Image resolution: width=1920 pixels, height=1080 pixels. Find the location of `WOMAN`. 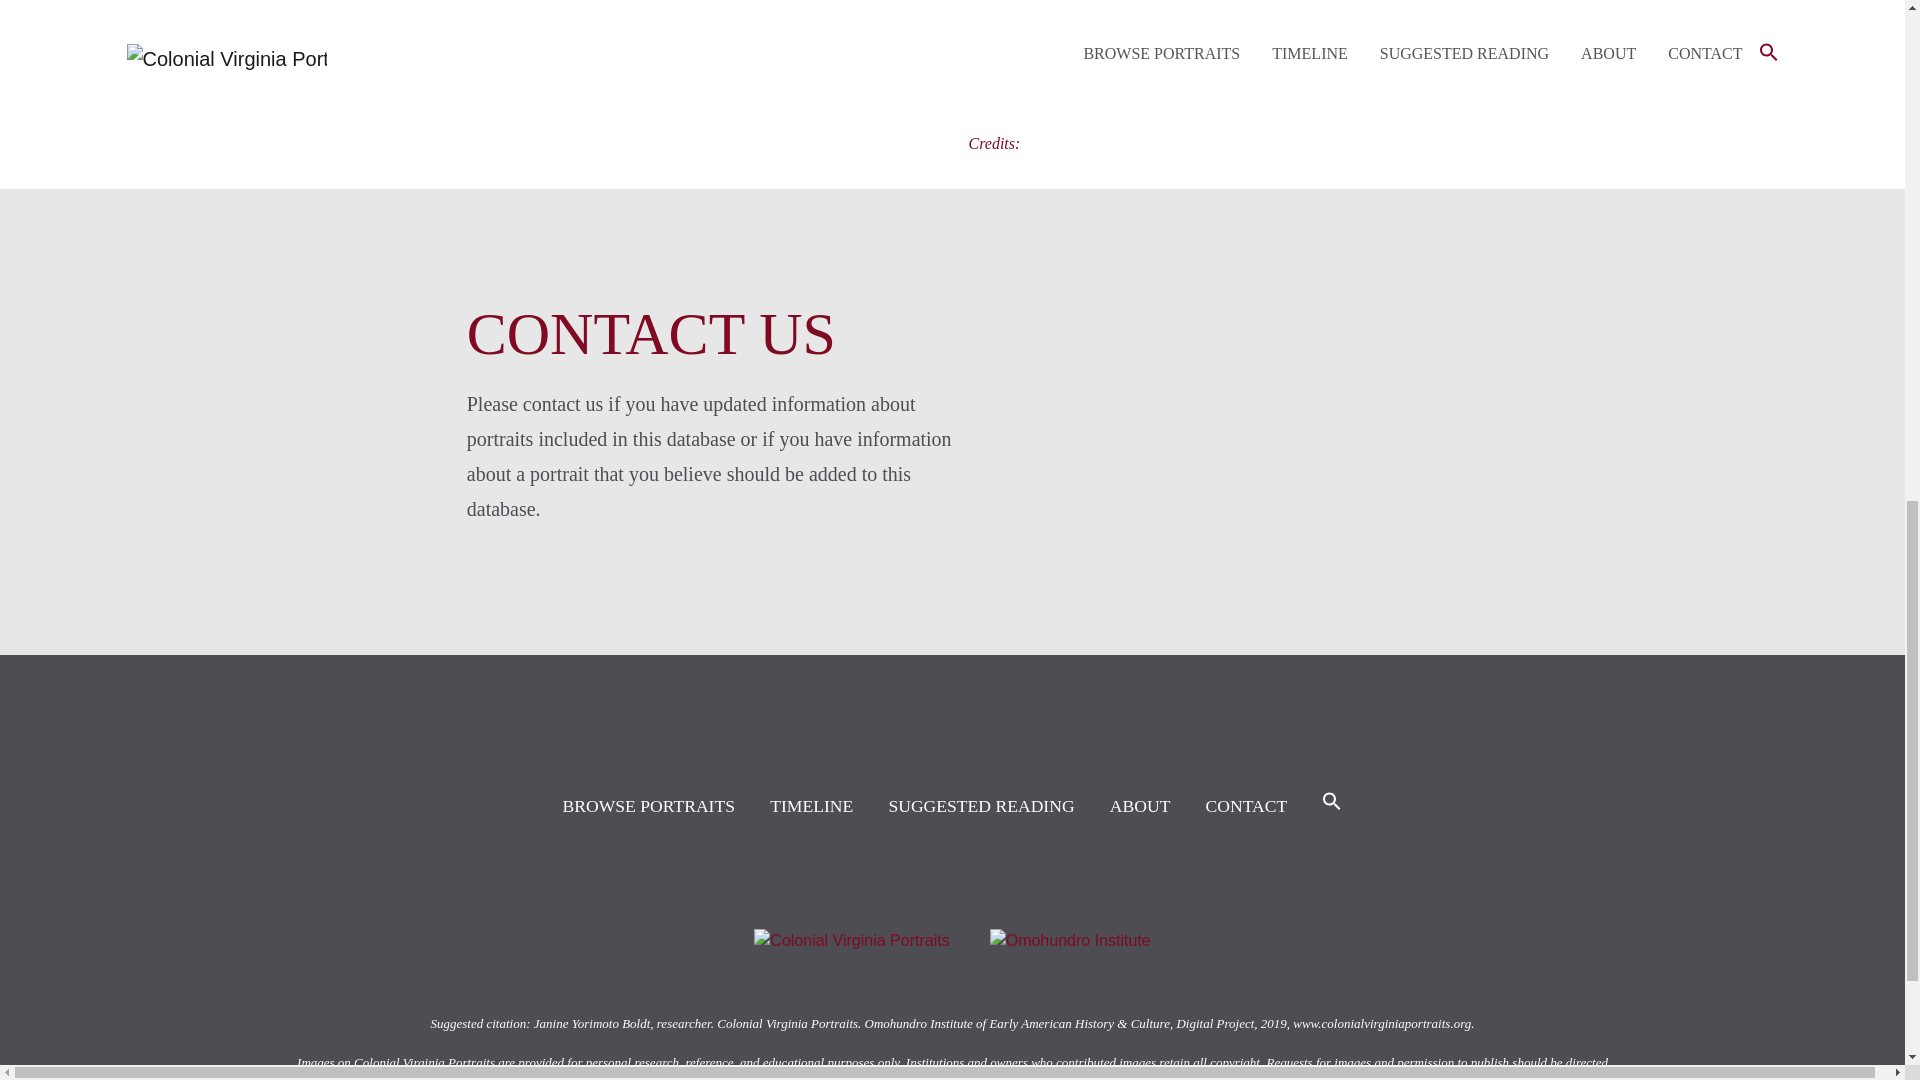

WOMAN is located at coordinates (1078, 72).